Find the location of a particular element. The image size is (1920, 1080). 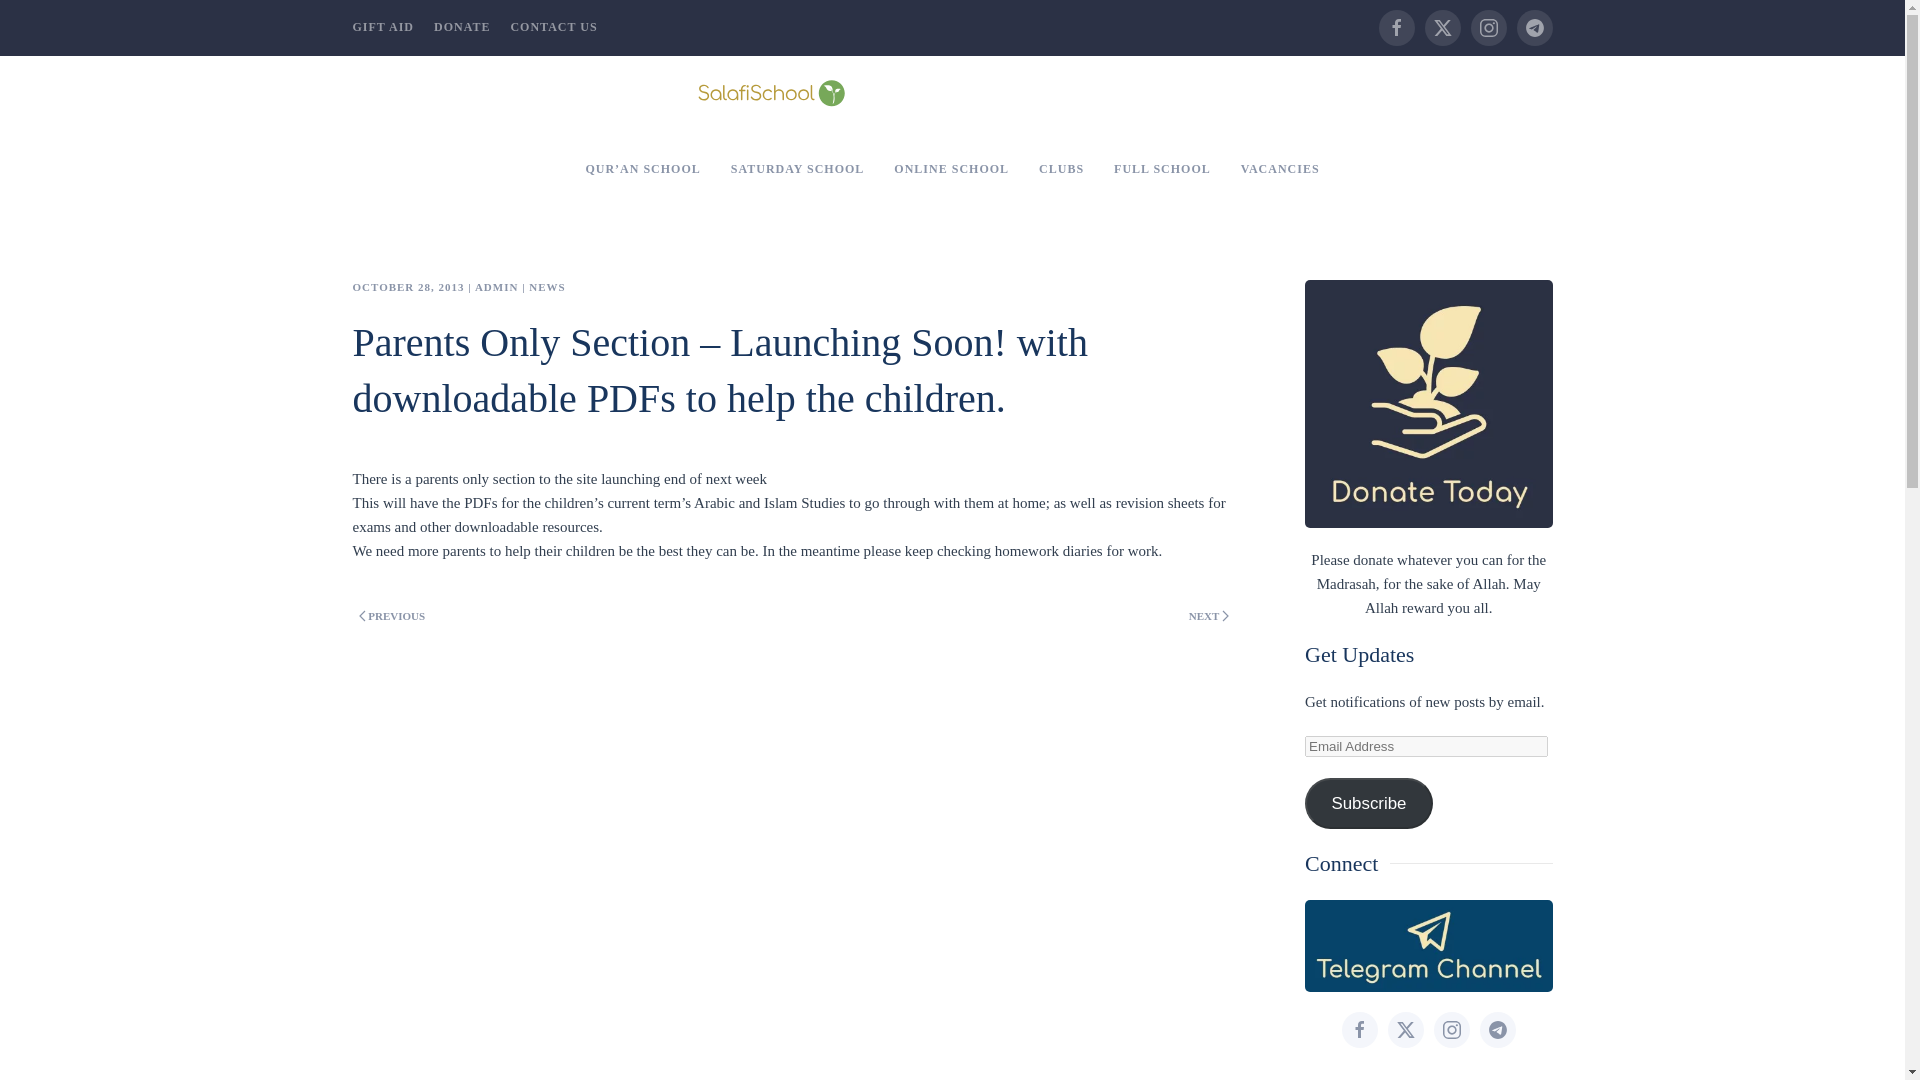

FULL SCHOOL is located at coordinates (1162, 169).